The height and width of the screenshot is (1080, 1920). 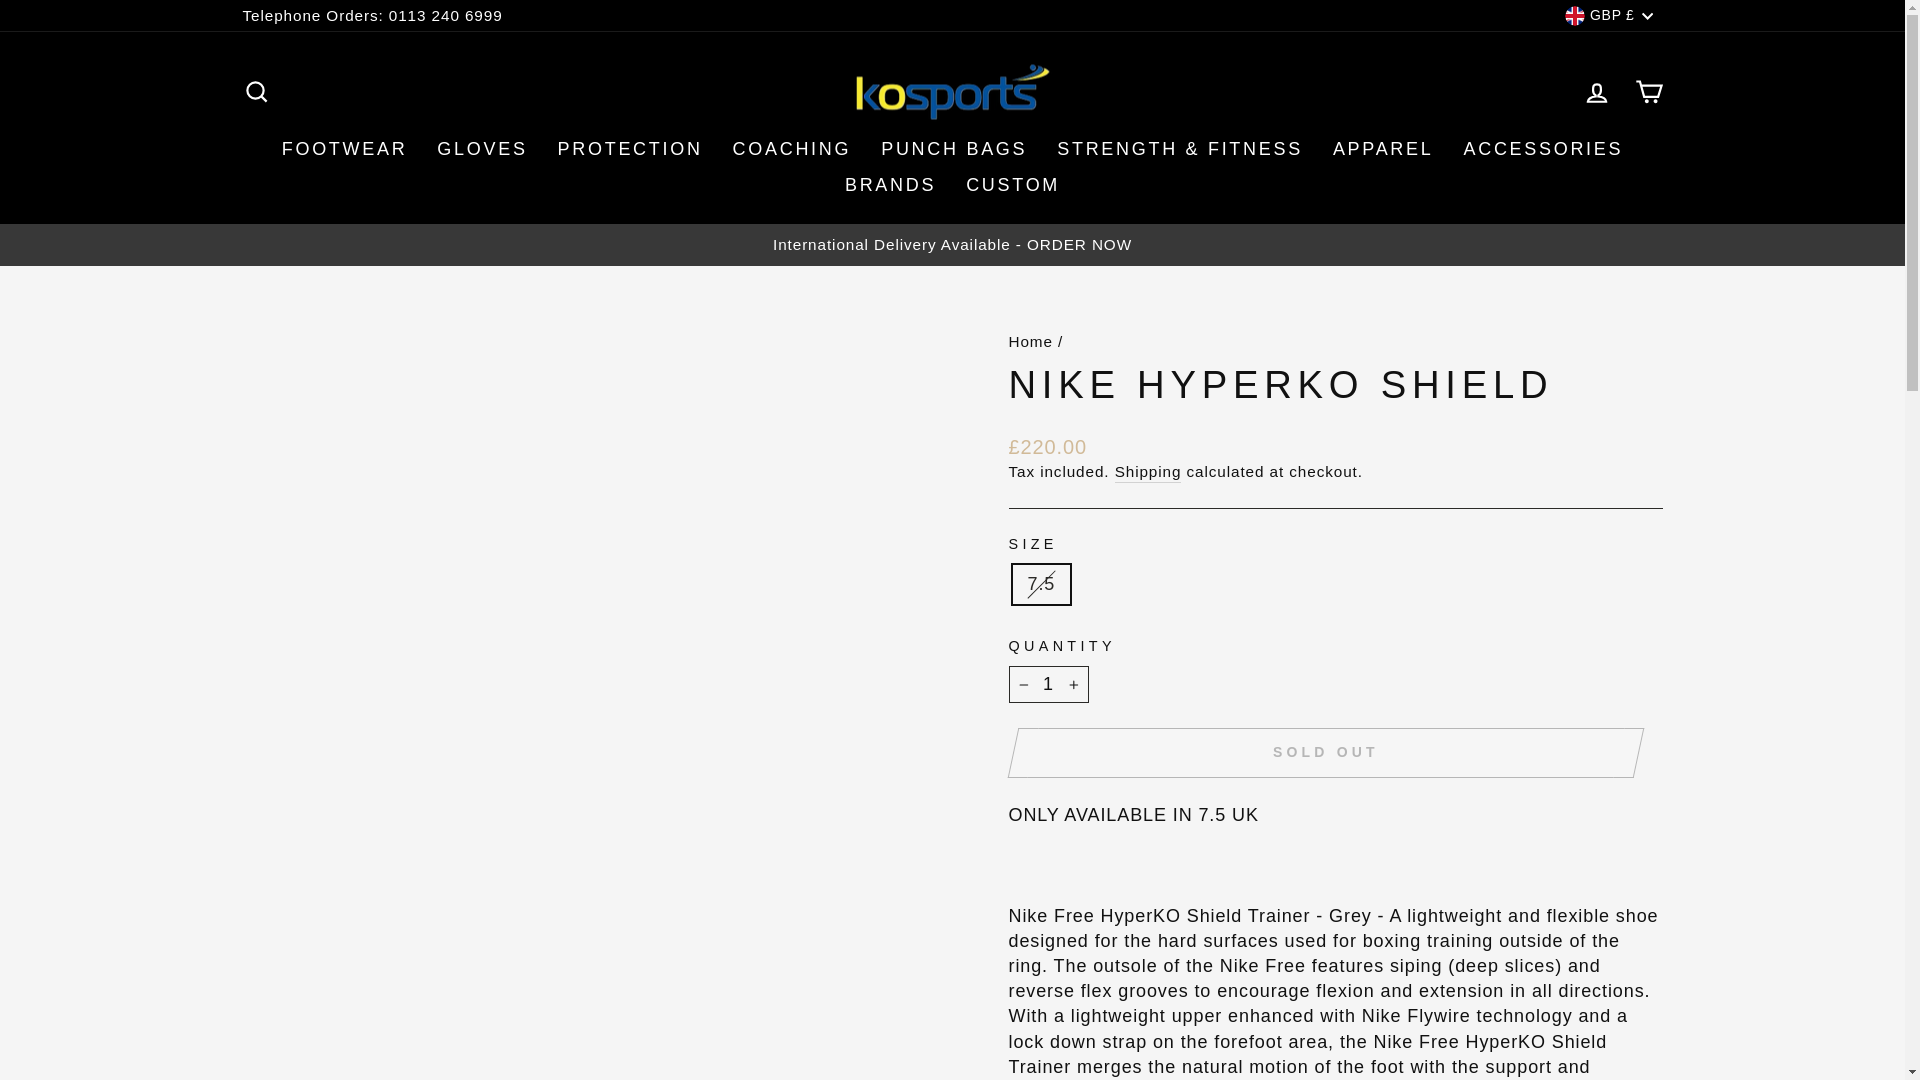 I want to click on 1, so click(x=1048, y=684).